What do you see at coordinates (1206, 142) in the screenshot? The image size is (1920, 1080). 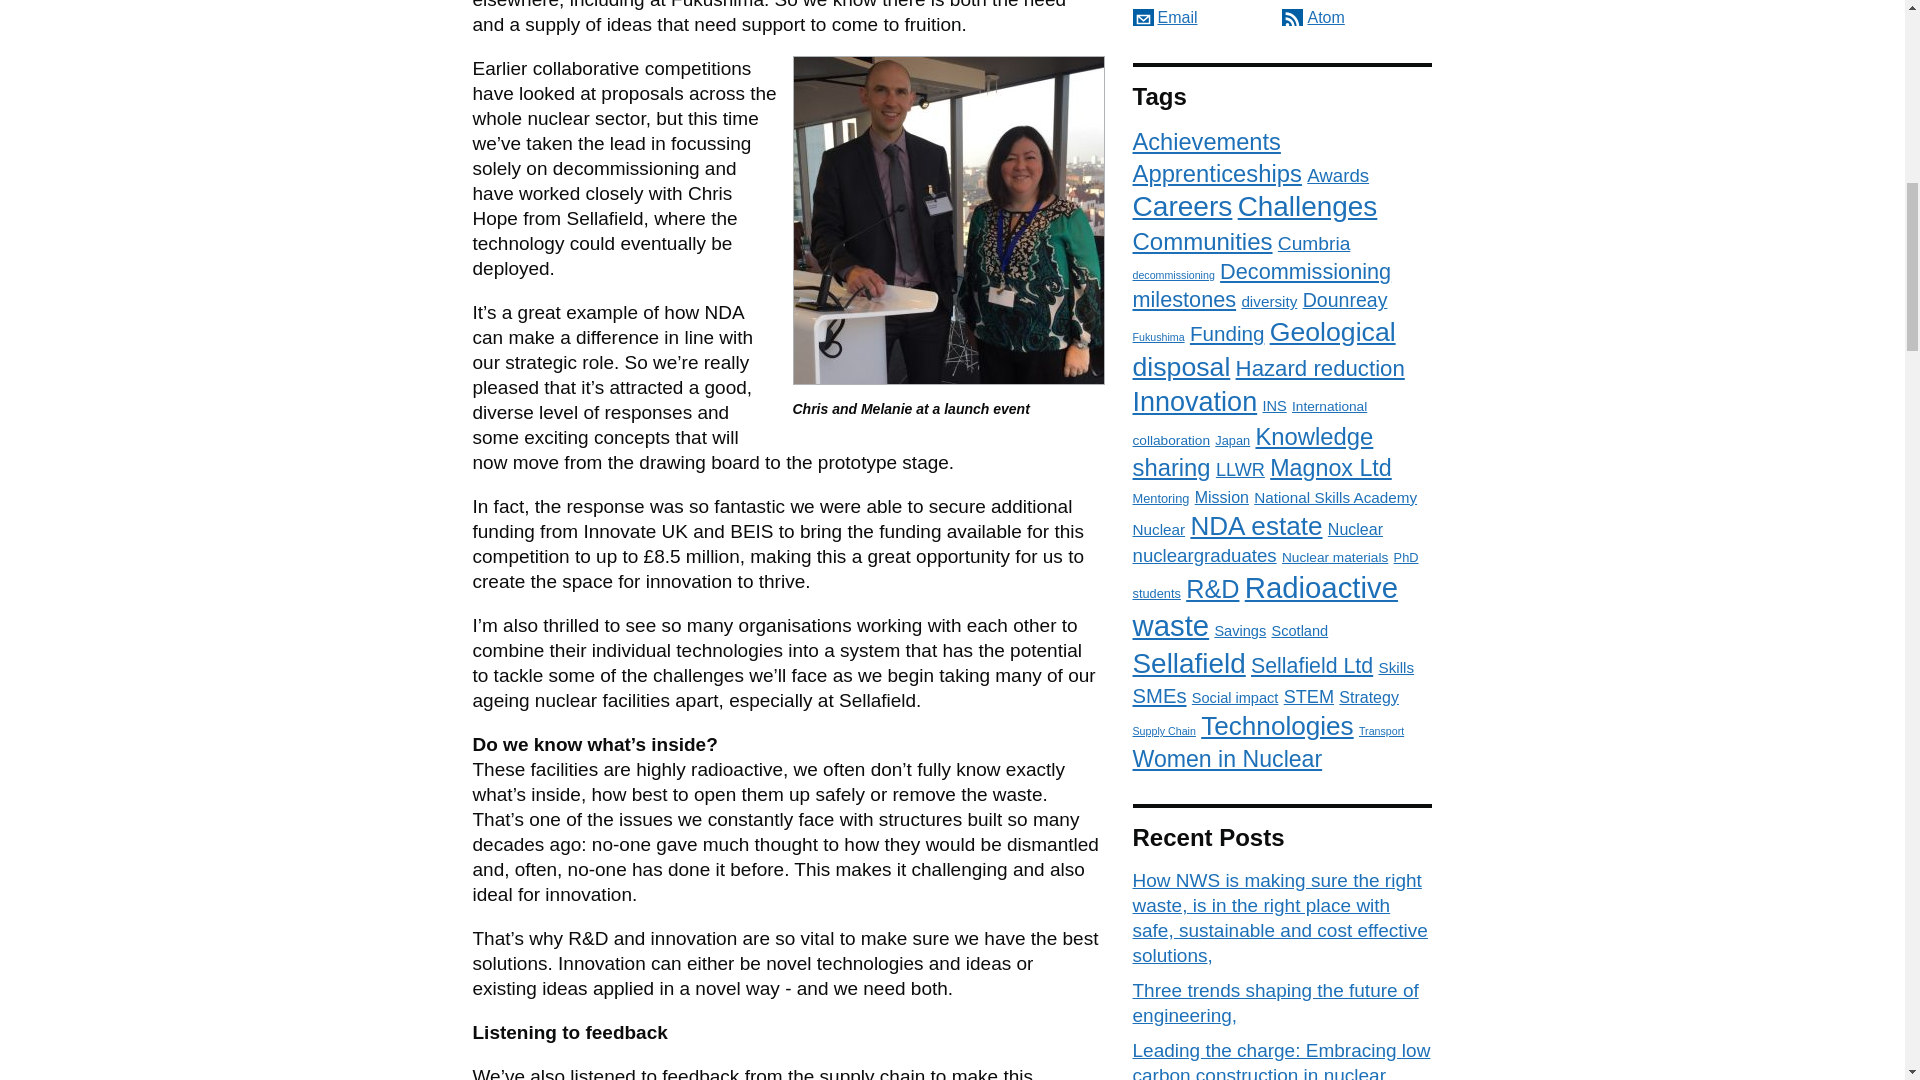 I see `Achievements` at bounding box center [1206, 142].